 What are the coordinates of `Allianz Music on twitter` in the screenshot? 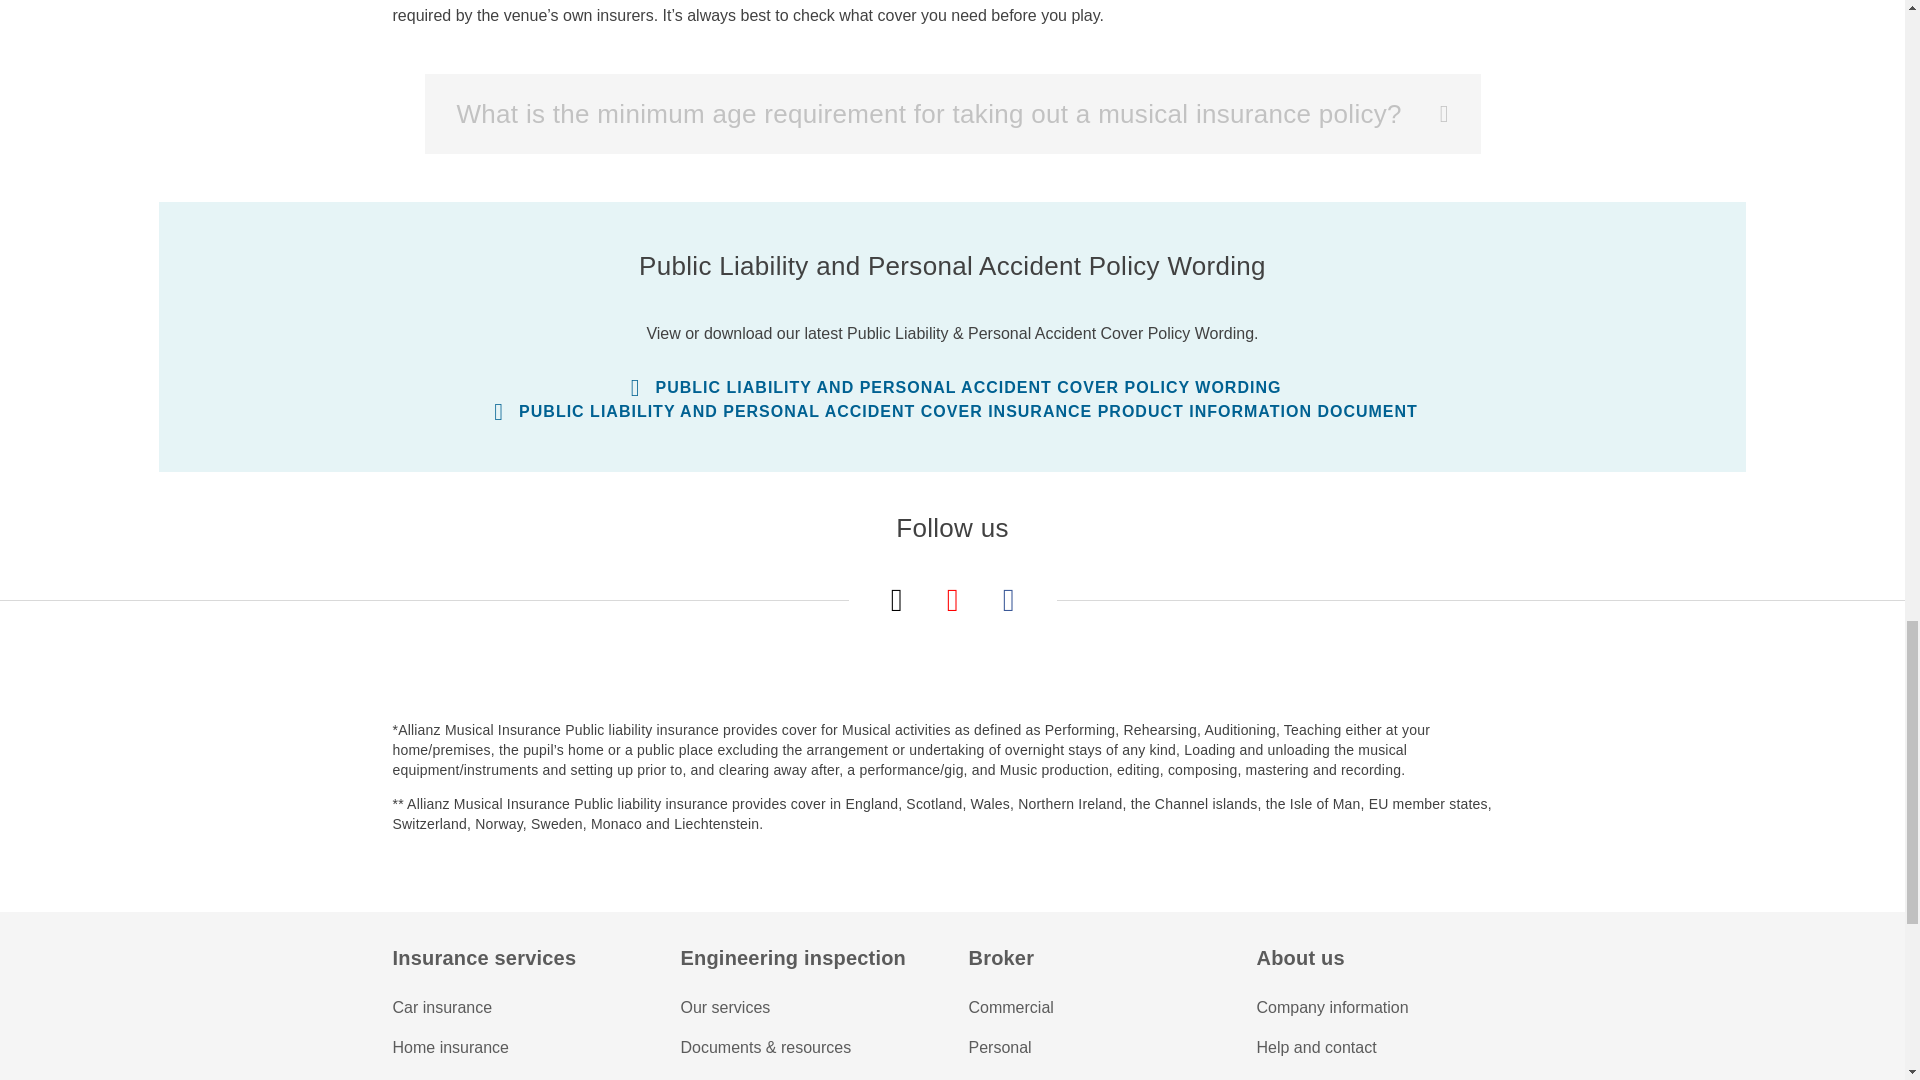 It's located at (896, 600).